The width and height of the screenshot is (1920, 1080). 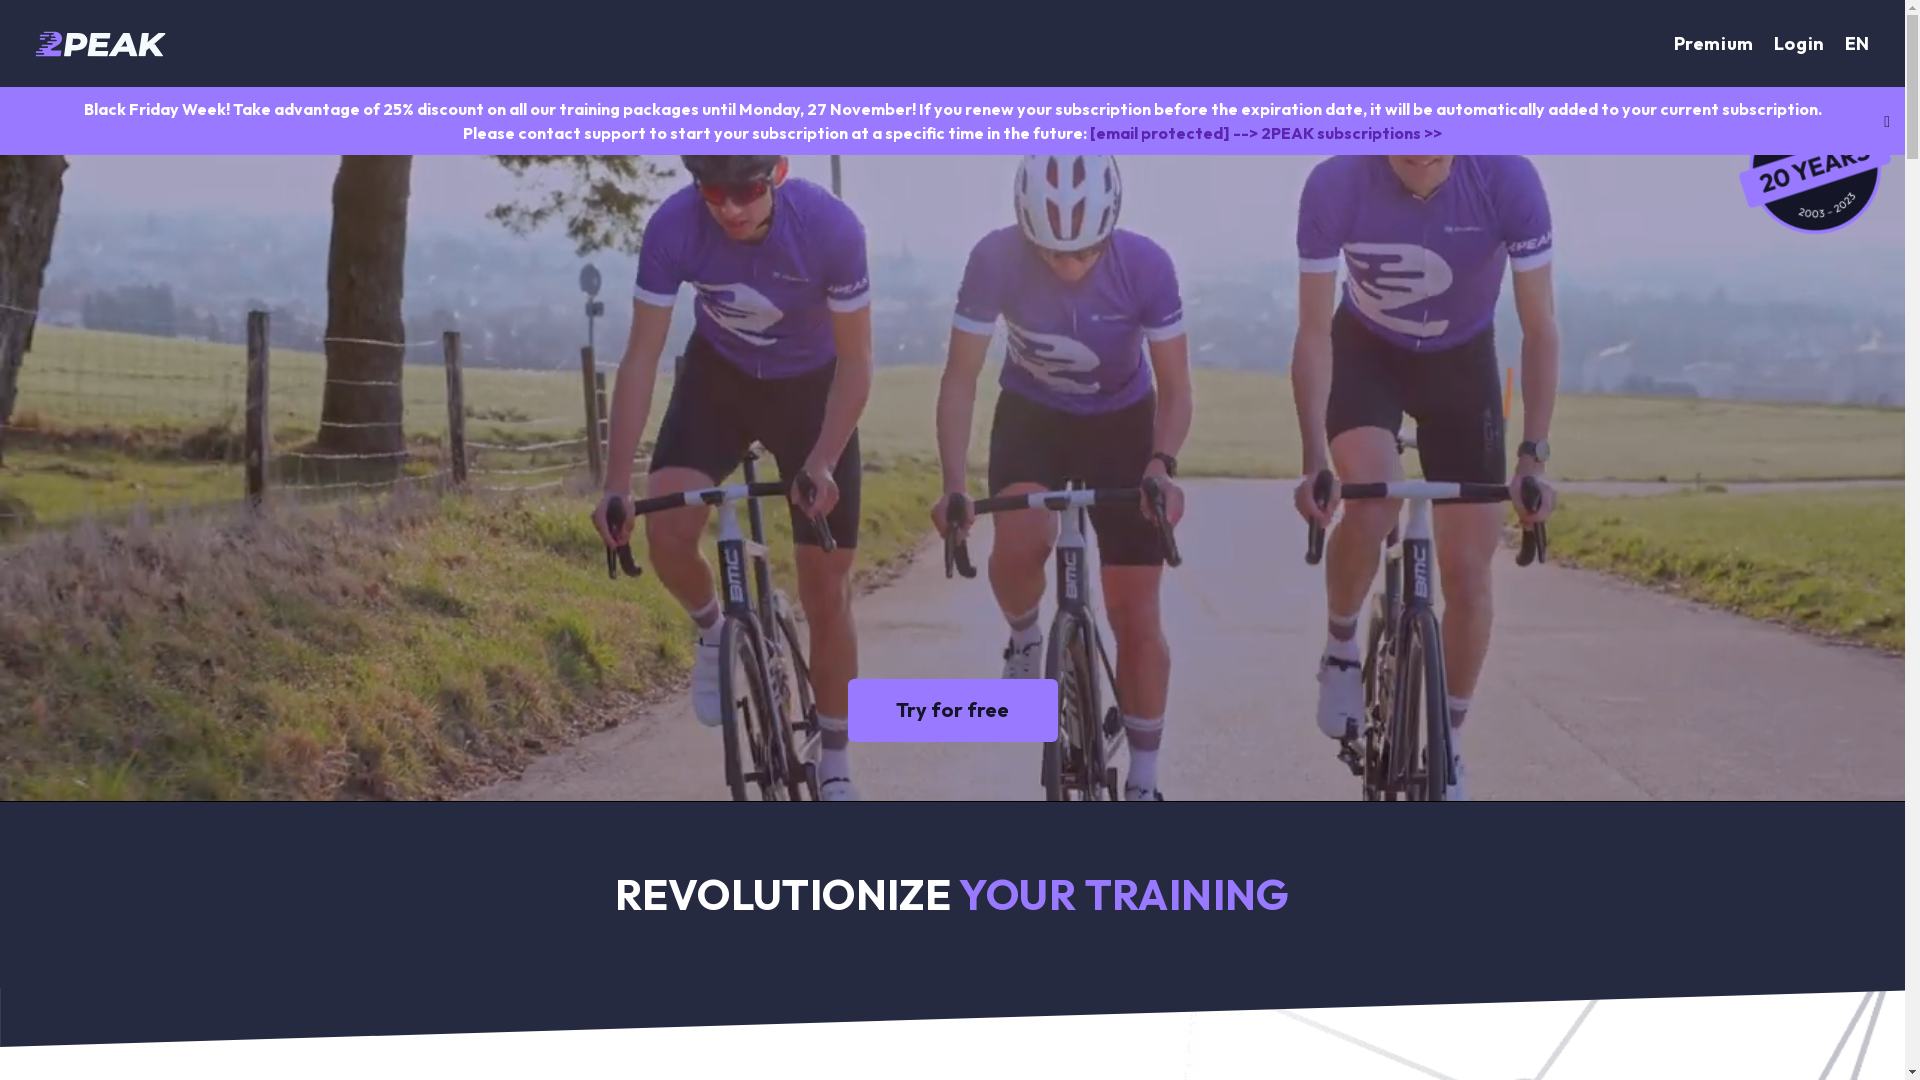 I want to click on [email protected], so click(x=1160, y=133).